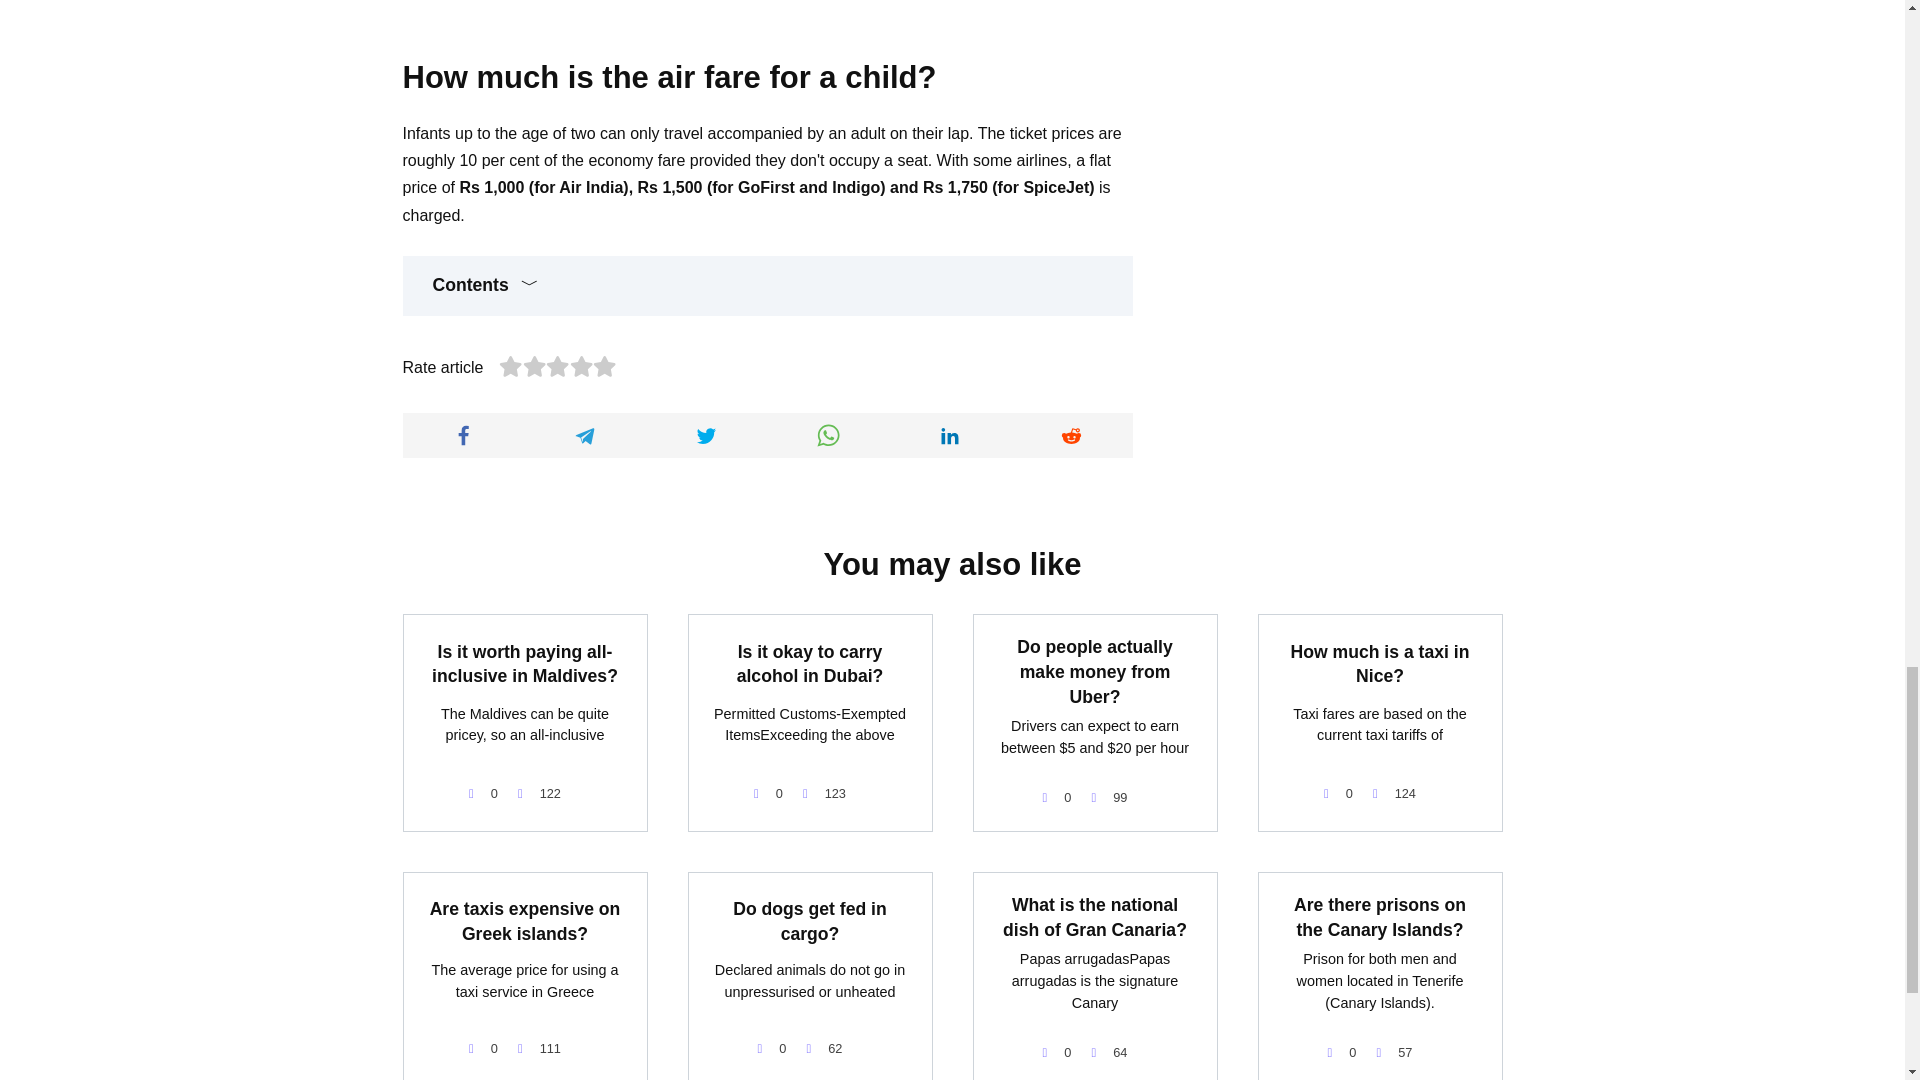 Image resolution: width=1920 pixels, height=1080 pixels. I want to click on Are taxis expensive on Greek islands?, so click(525, 921).